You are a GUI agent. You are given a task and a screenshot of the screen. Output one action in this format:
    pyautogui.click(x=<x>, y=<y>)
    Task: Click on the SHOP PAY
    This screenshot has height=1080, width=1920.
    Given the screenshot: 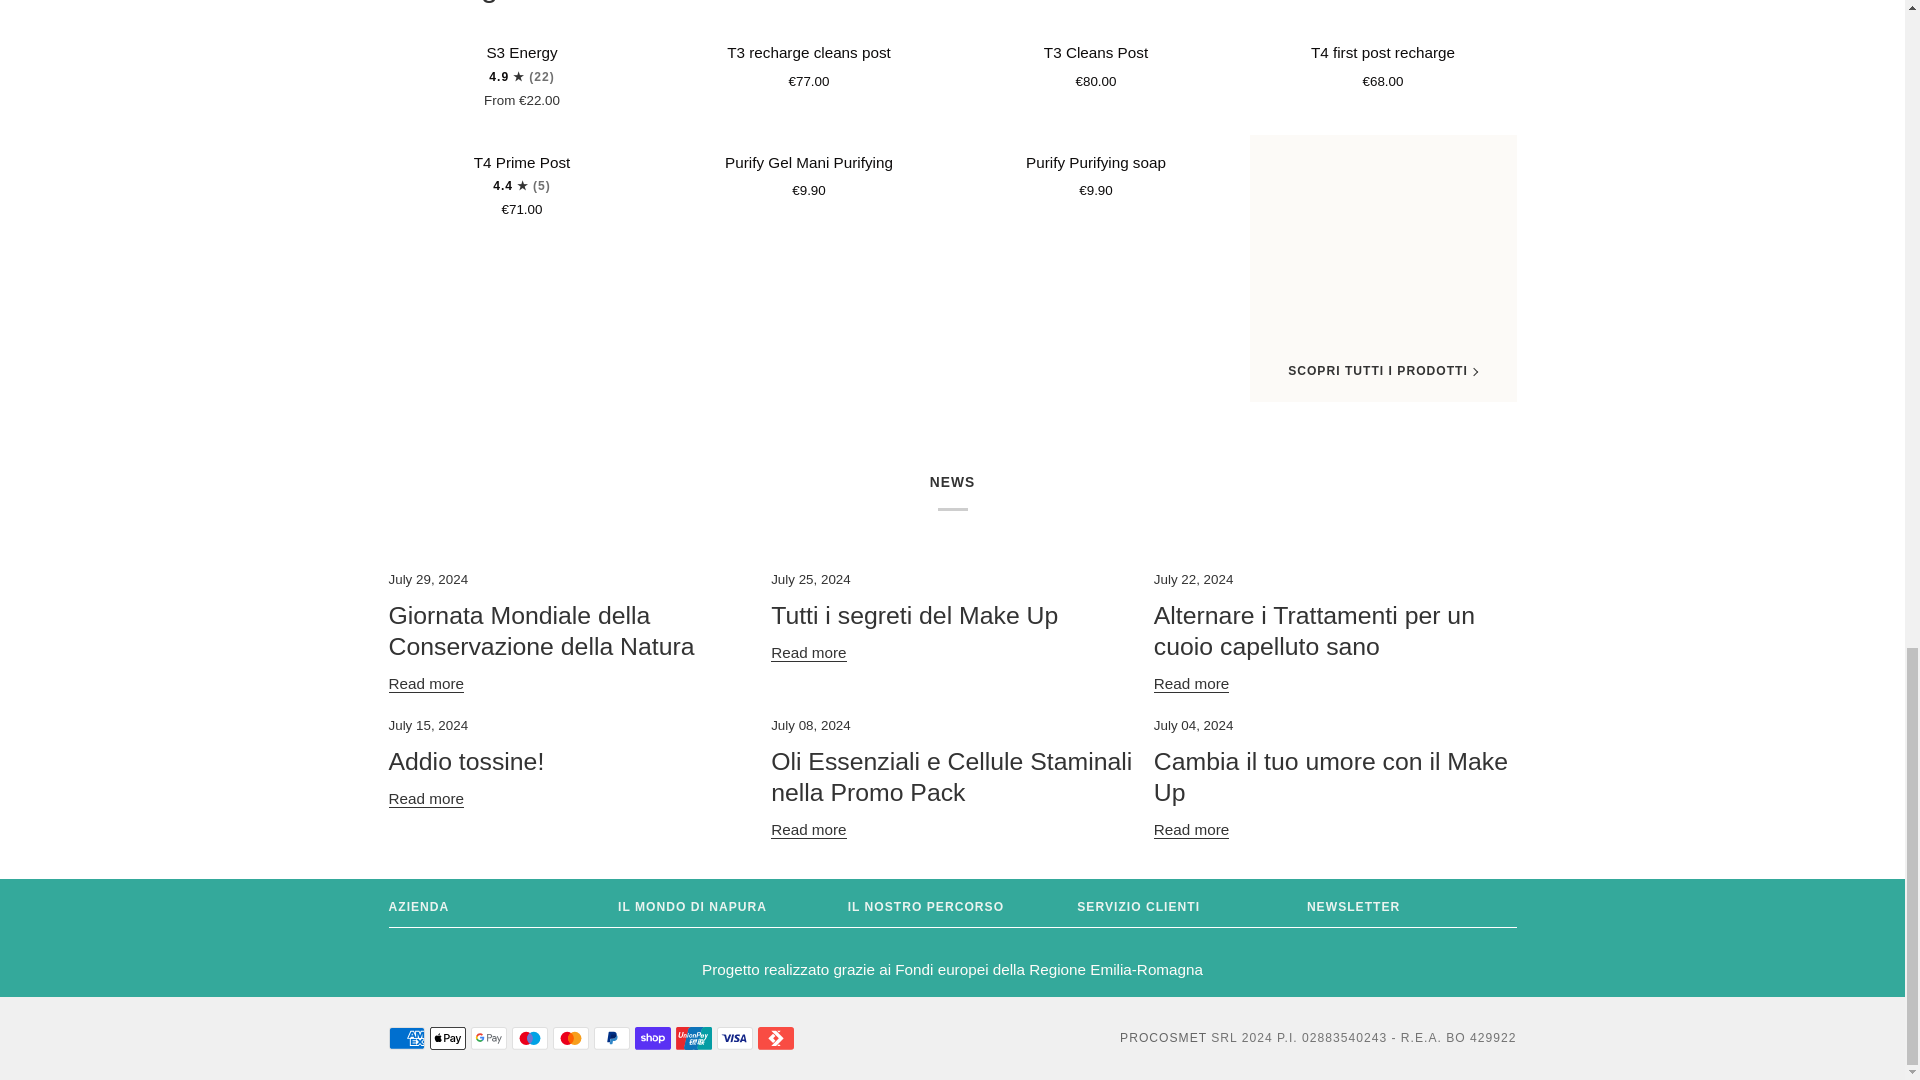 What is the action you would take?
    pyautogui.click(x=652, y=1038)
    